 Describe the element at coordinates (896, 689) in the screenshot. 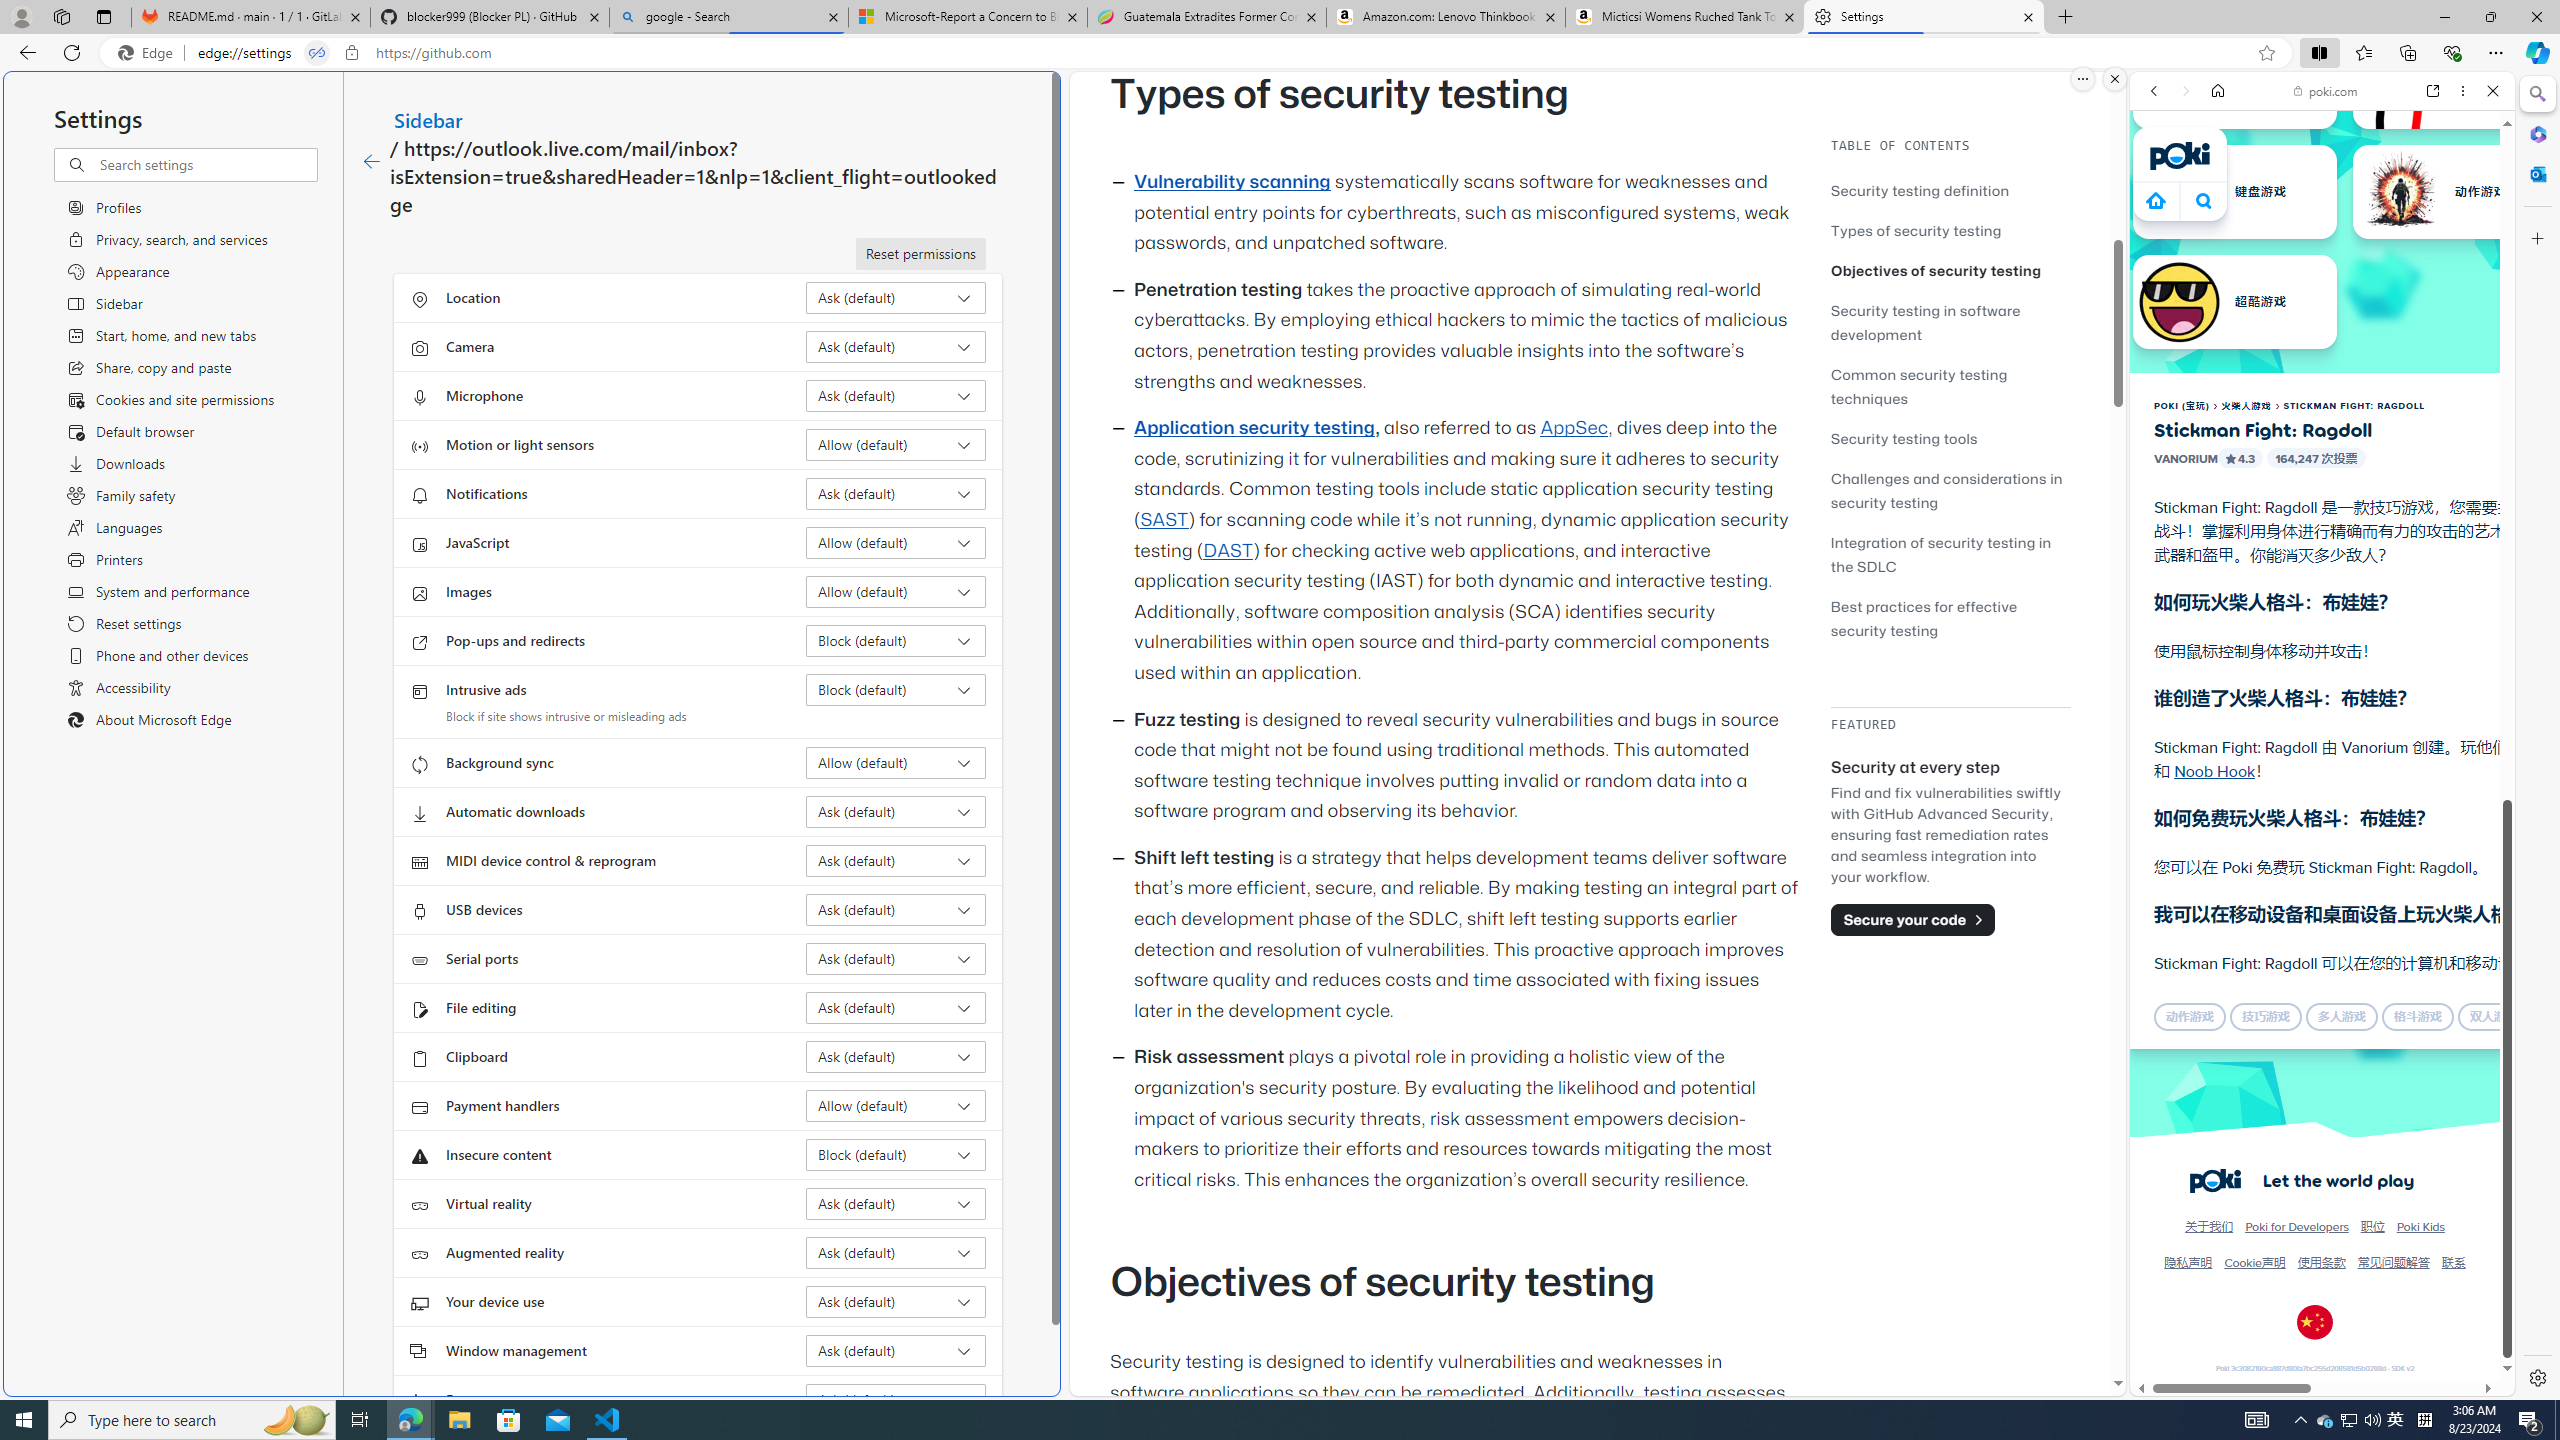

I see `Intrusive ads Block (default)` at that location.